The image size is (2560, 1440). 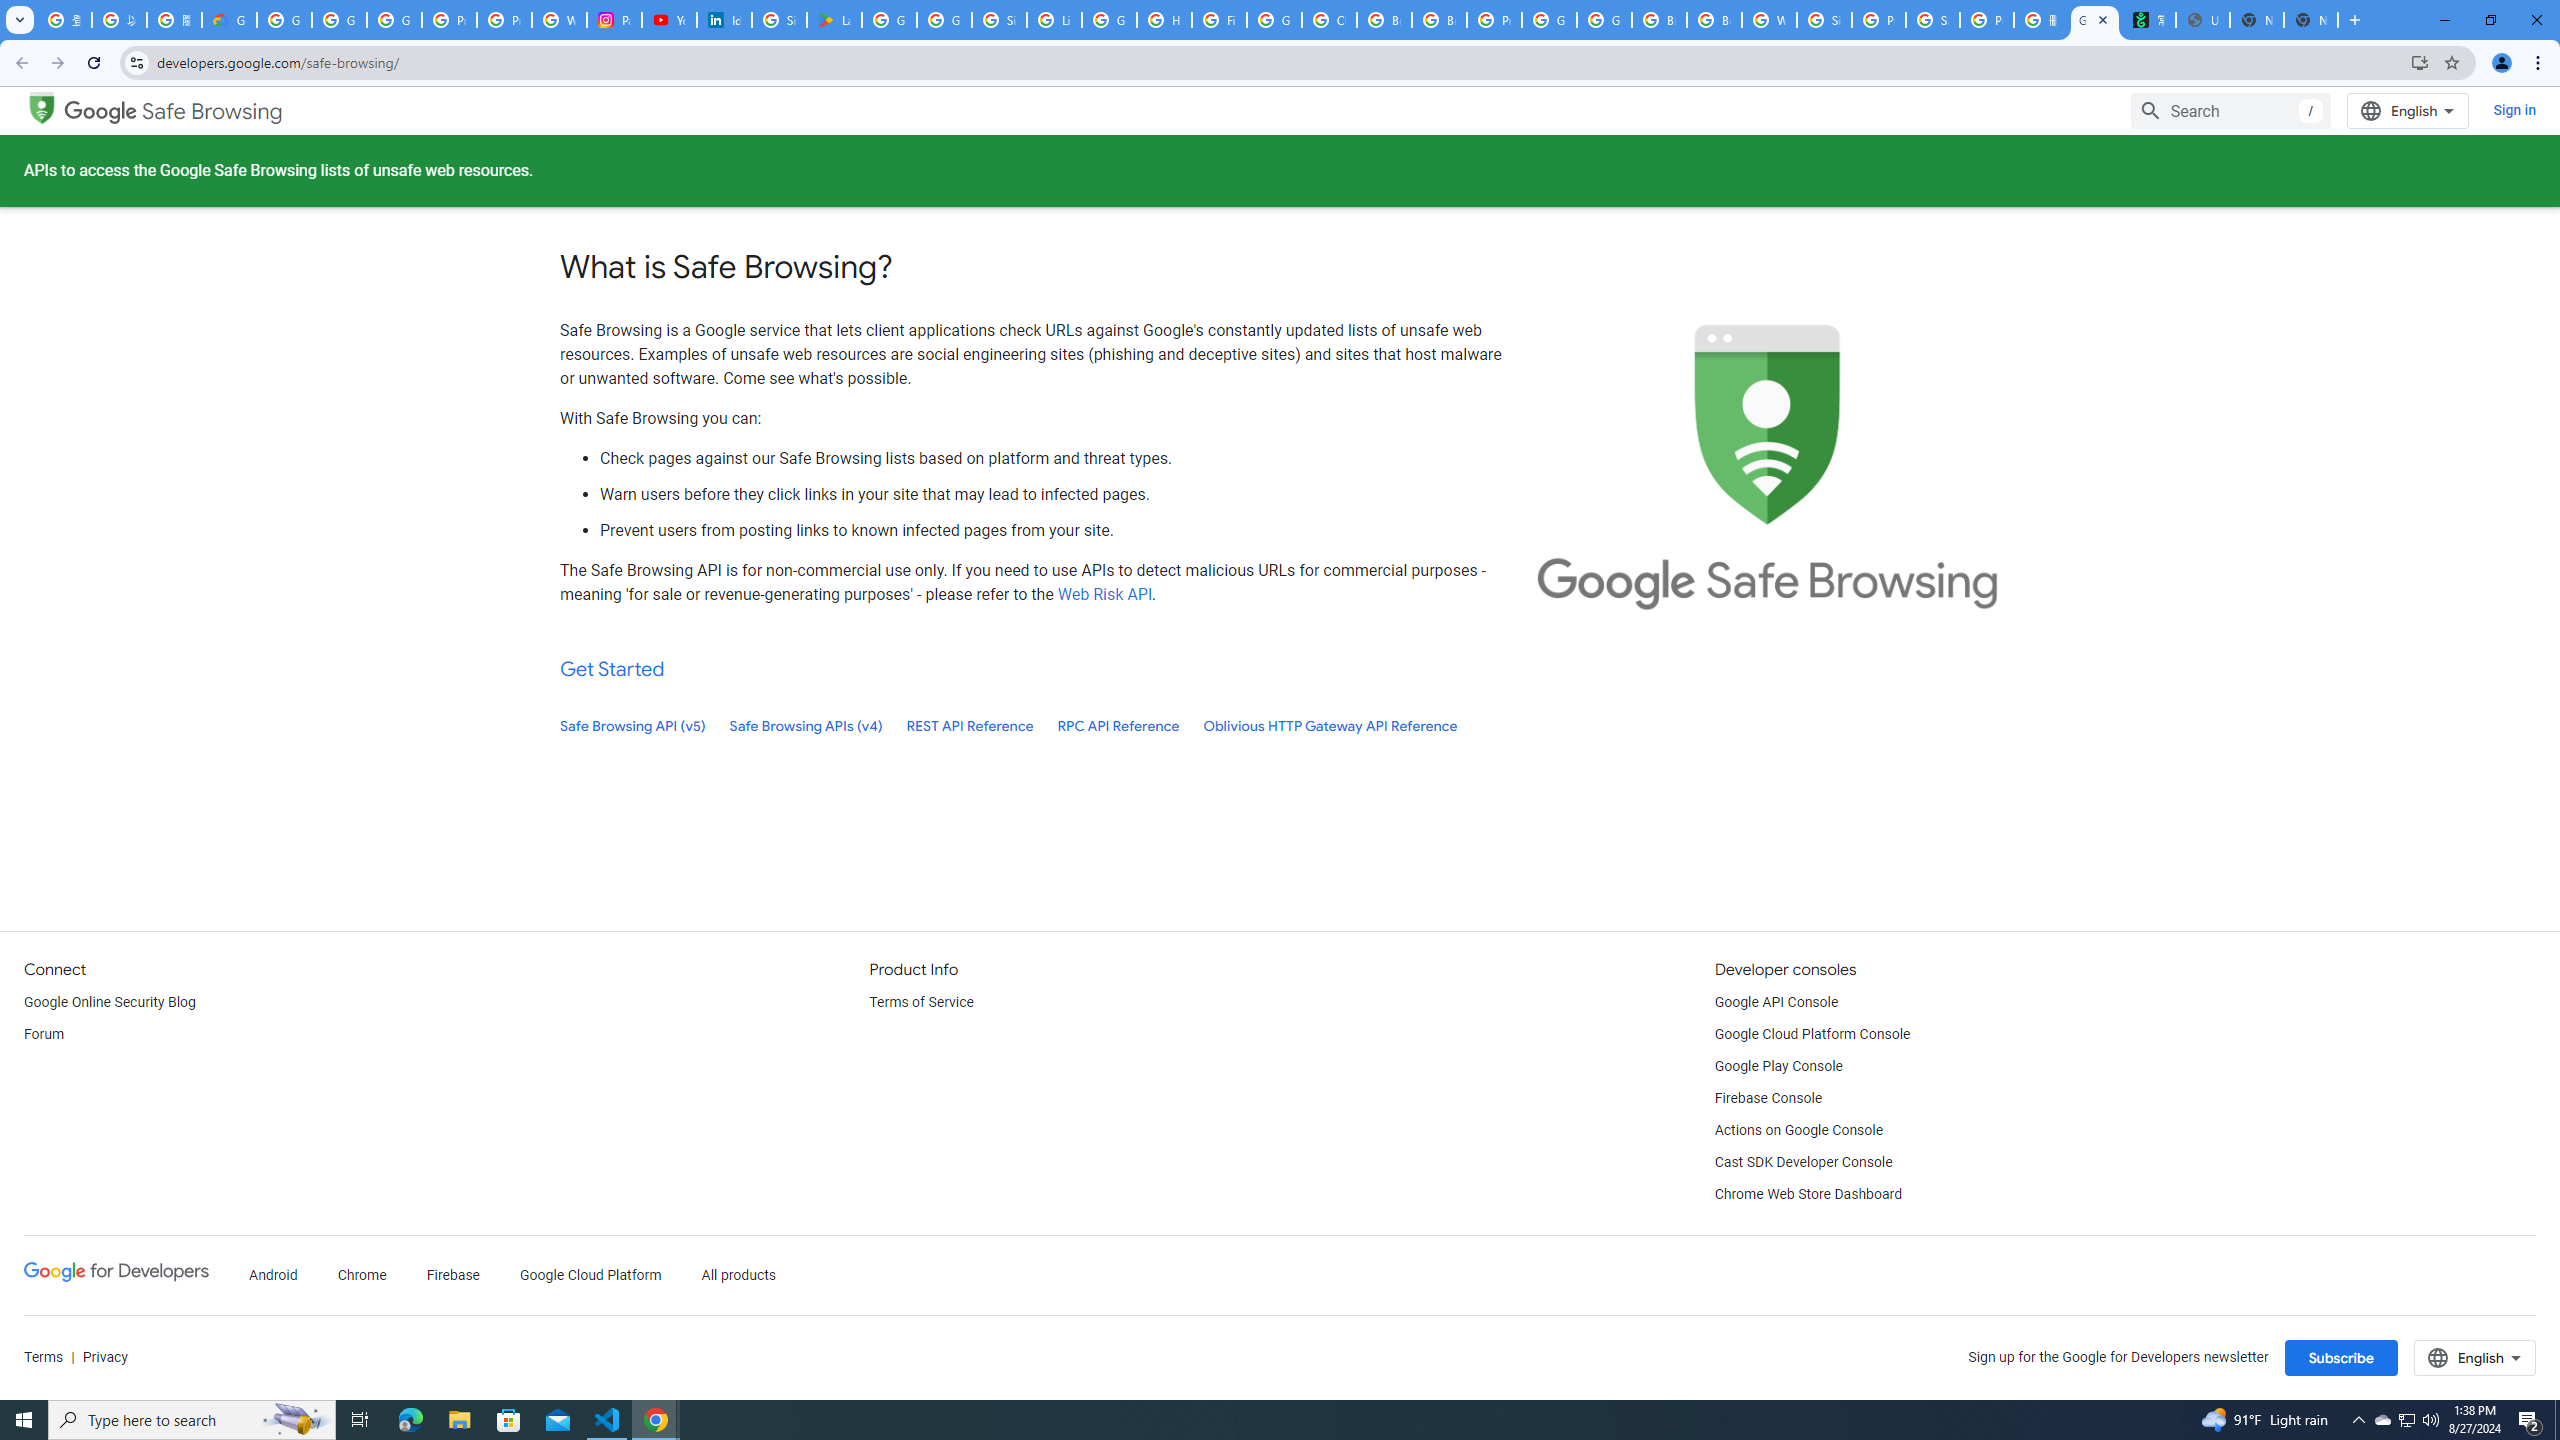 I want to click on English, so click(x=2475, y=1358).